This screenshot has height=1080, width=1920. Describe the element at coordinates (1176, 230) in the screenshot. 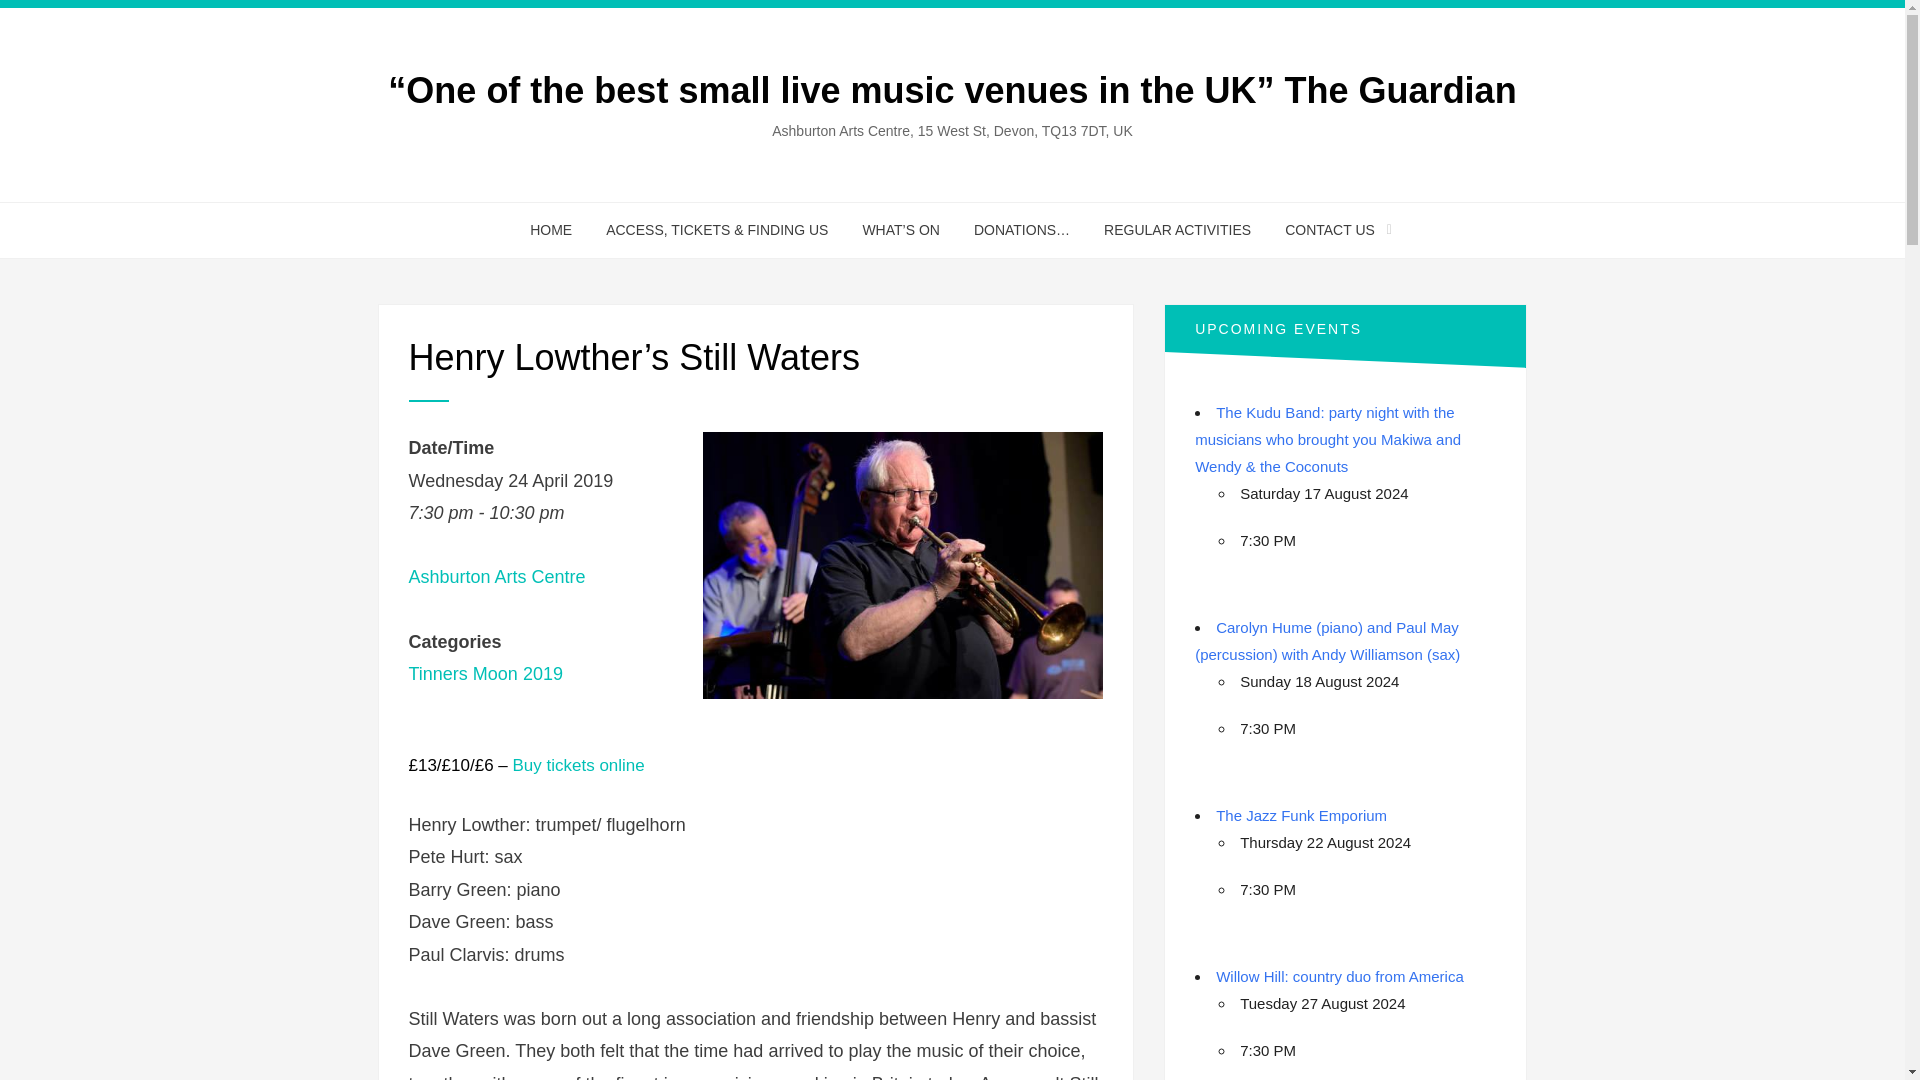

I see `REGULAR ACTIVITIES` at that location.